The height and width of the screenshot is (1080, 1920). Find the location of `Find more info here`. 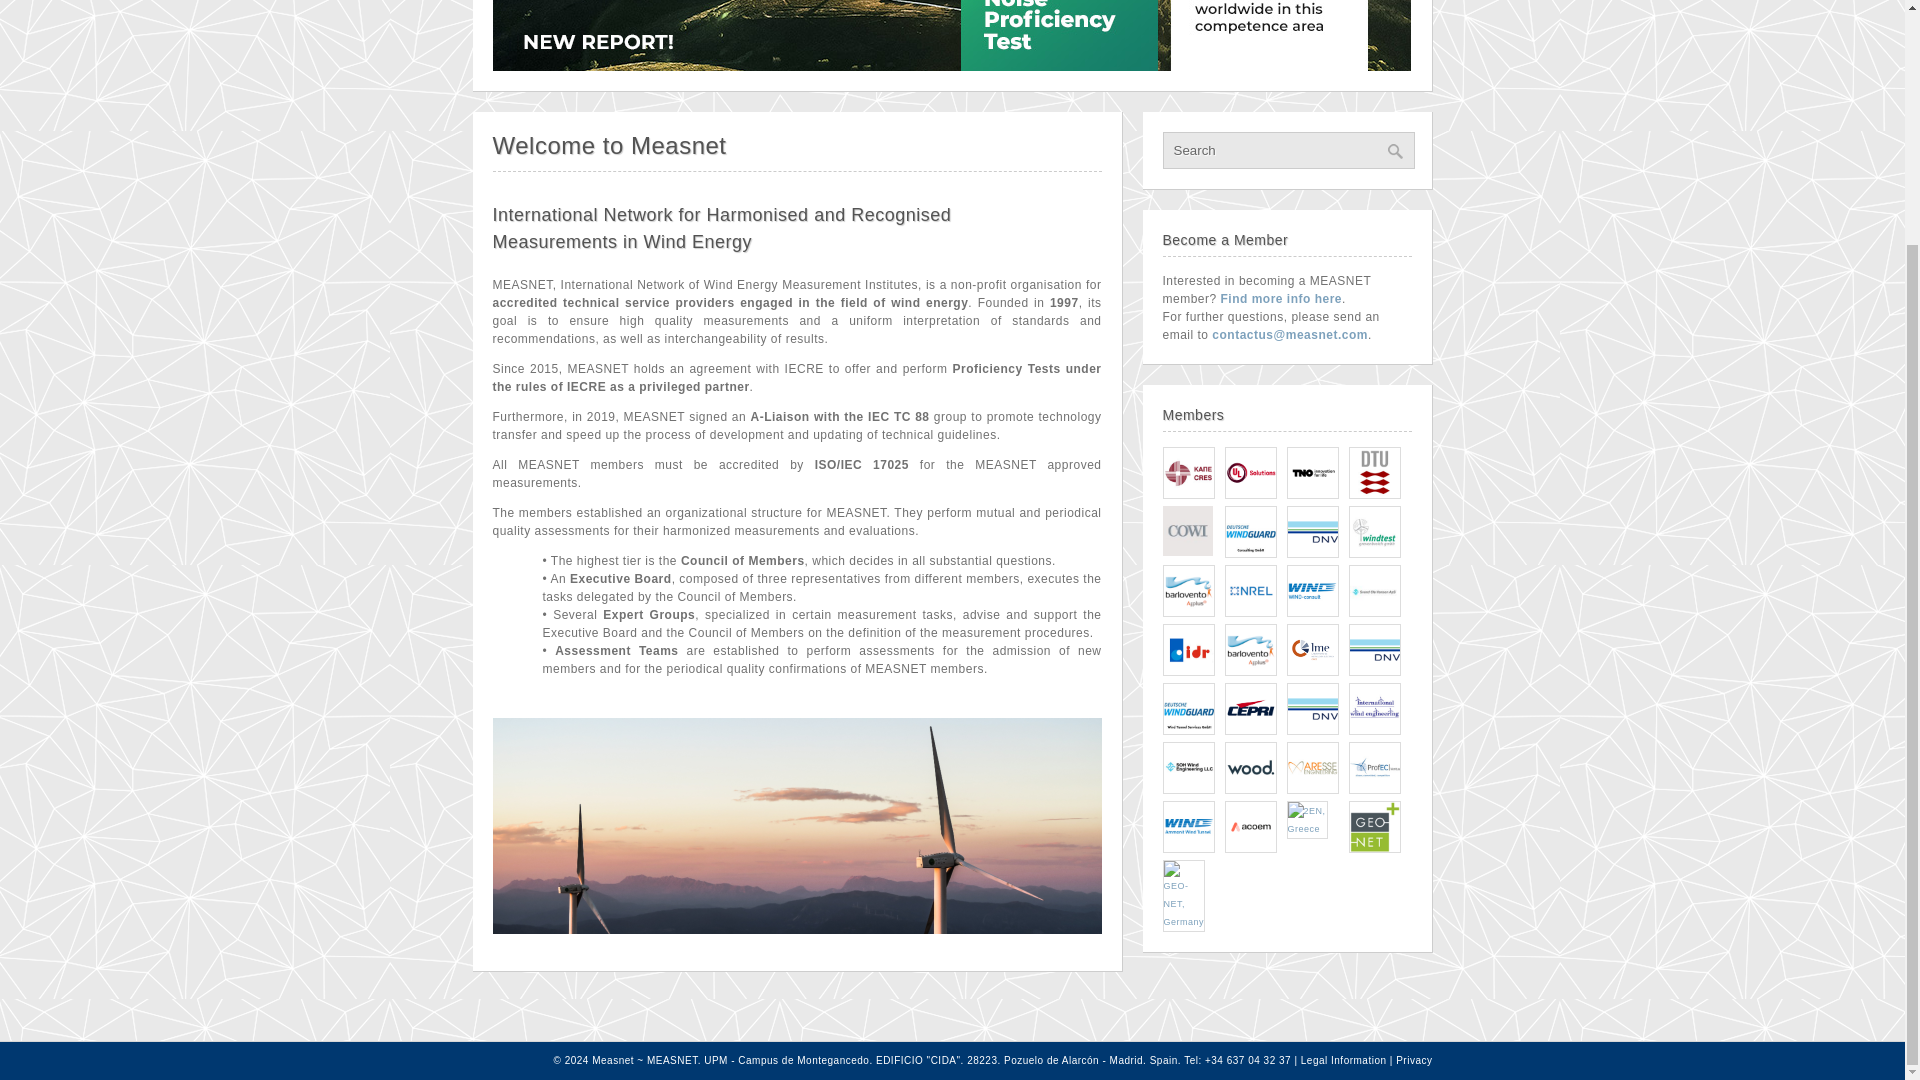

Find more info here is located at coordinates (1282, 298).